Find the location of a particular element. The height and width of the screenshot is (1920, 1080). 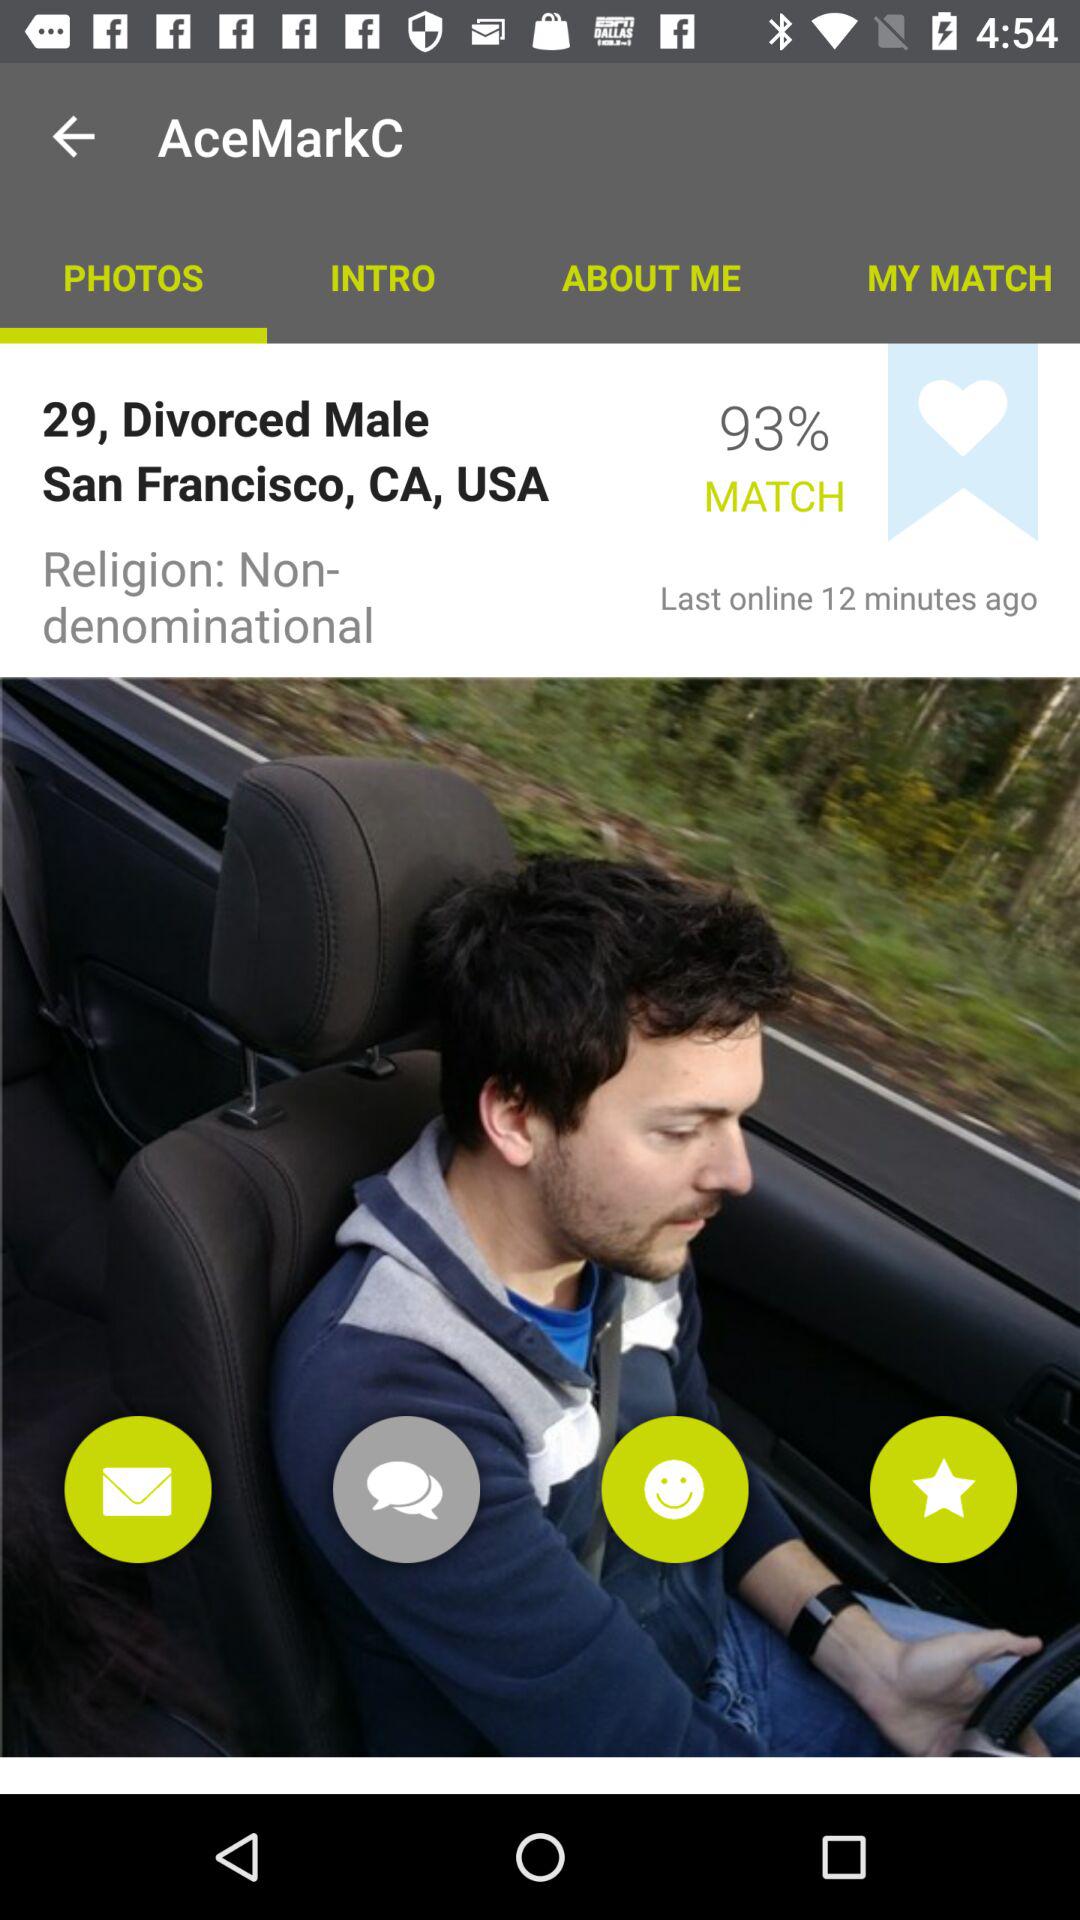

message user is located at coordinates (406, 1490).